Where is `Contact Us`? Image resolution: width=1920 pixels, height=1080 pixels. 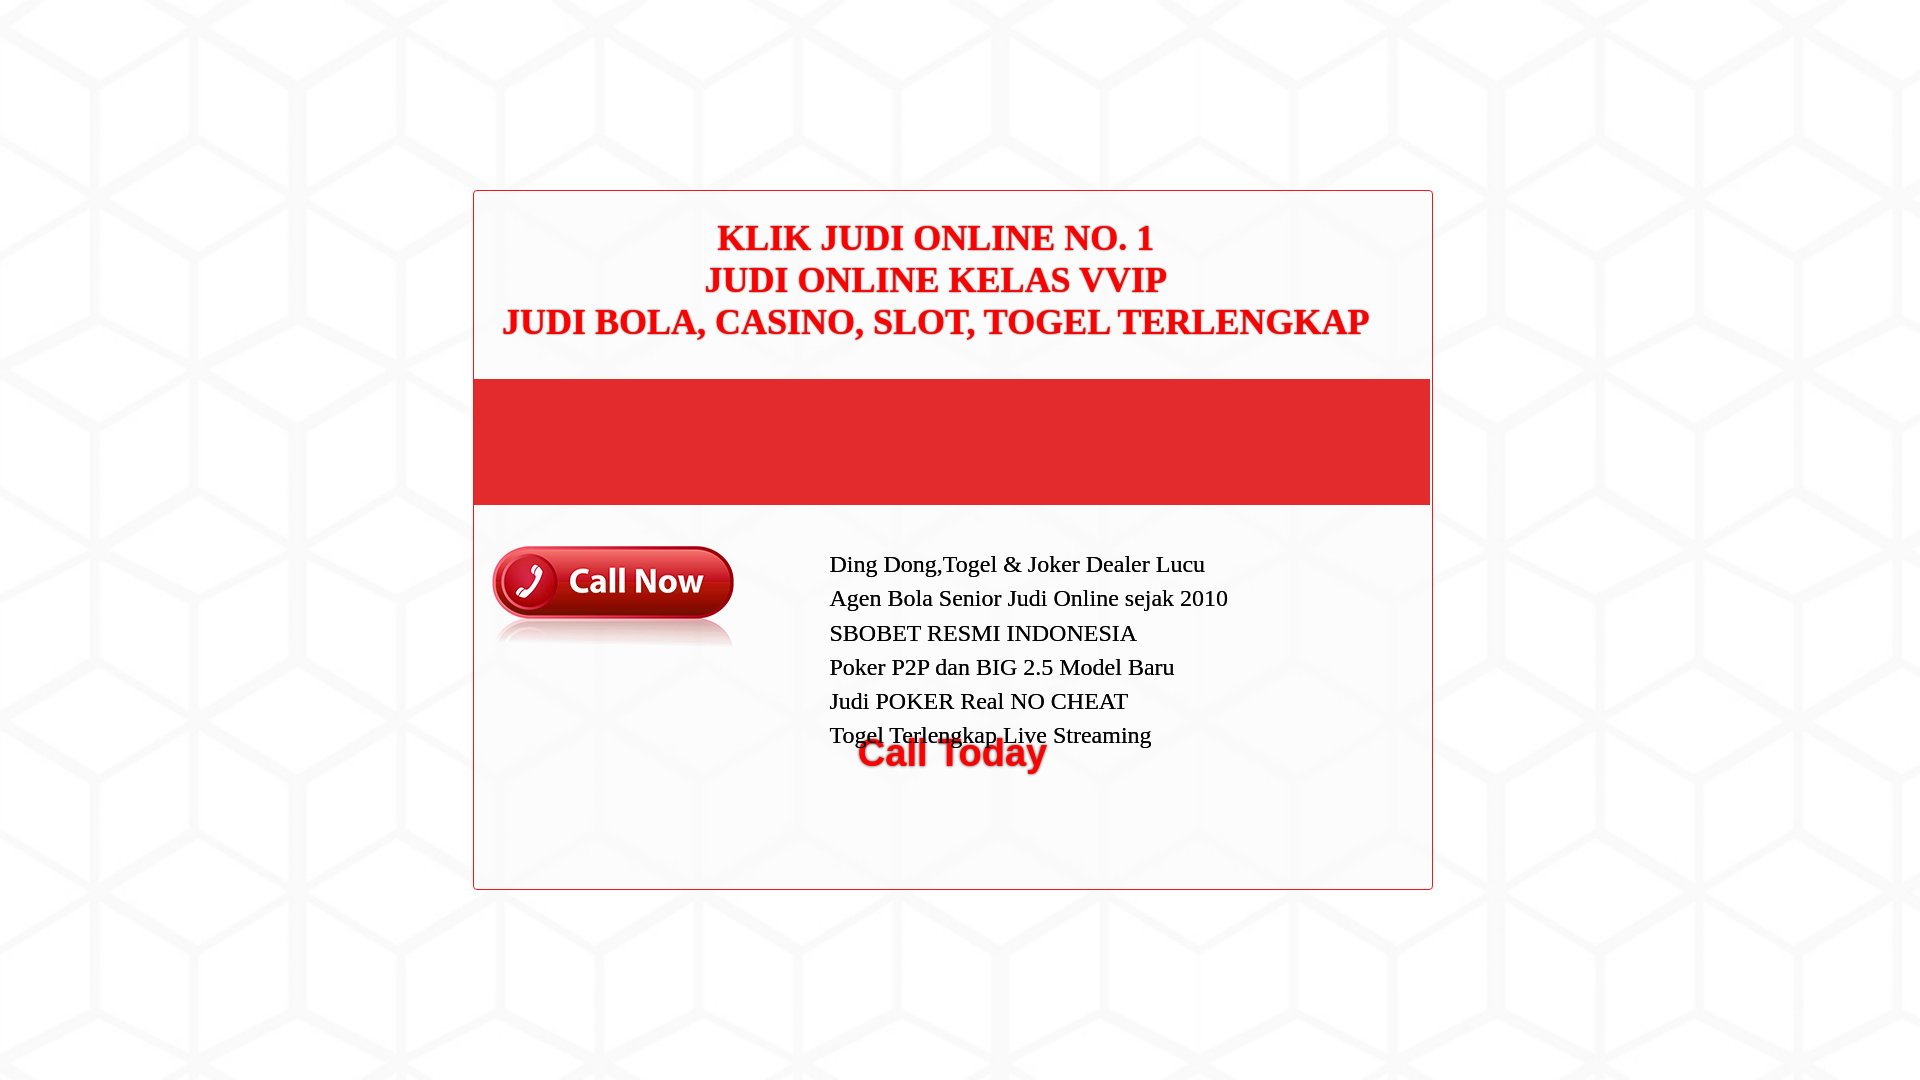 Contact Us is located at coordinates (1308, 340).